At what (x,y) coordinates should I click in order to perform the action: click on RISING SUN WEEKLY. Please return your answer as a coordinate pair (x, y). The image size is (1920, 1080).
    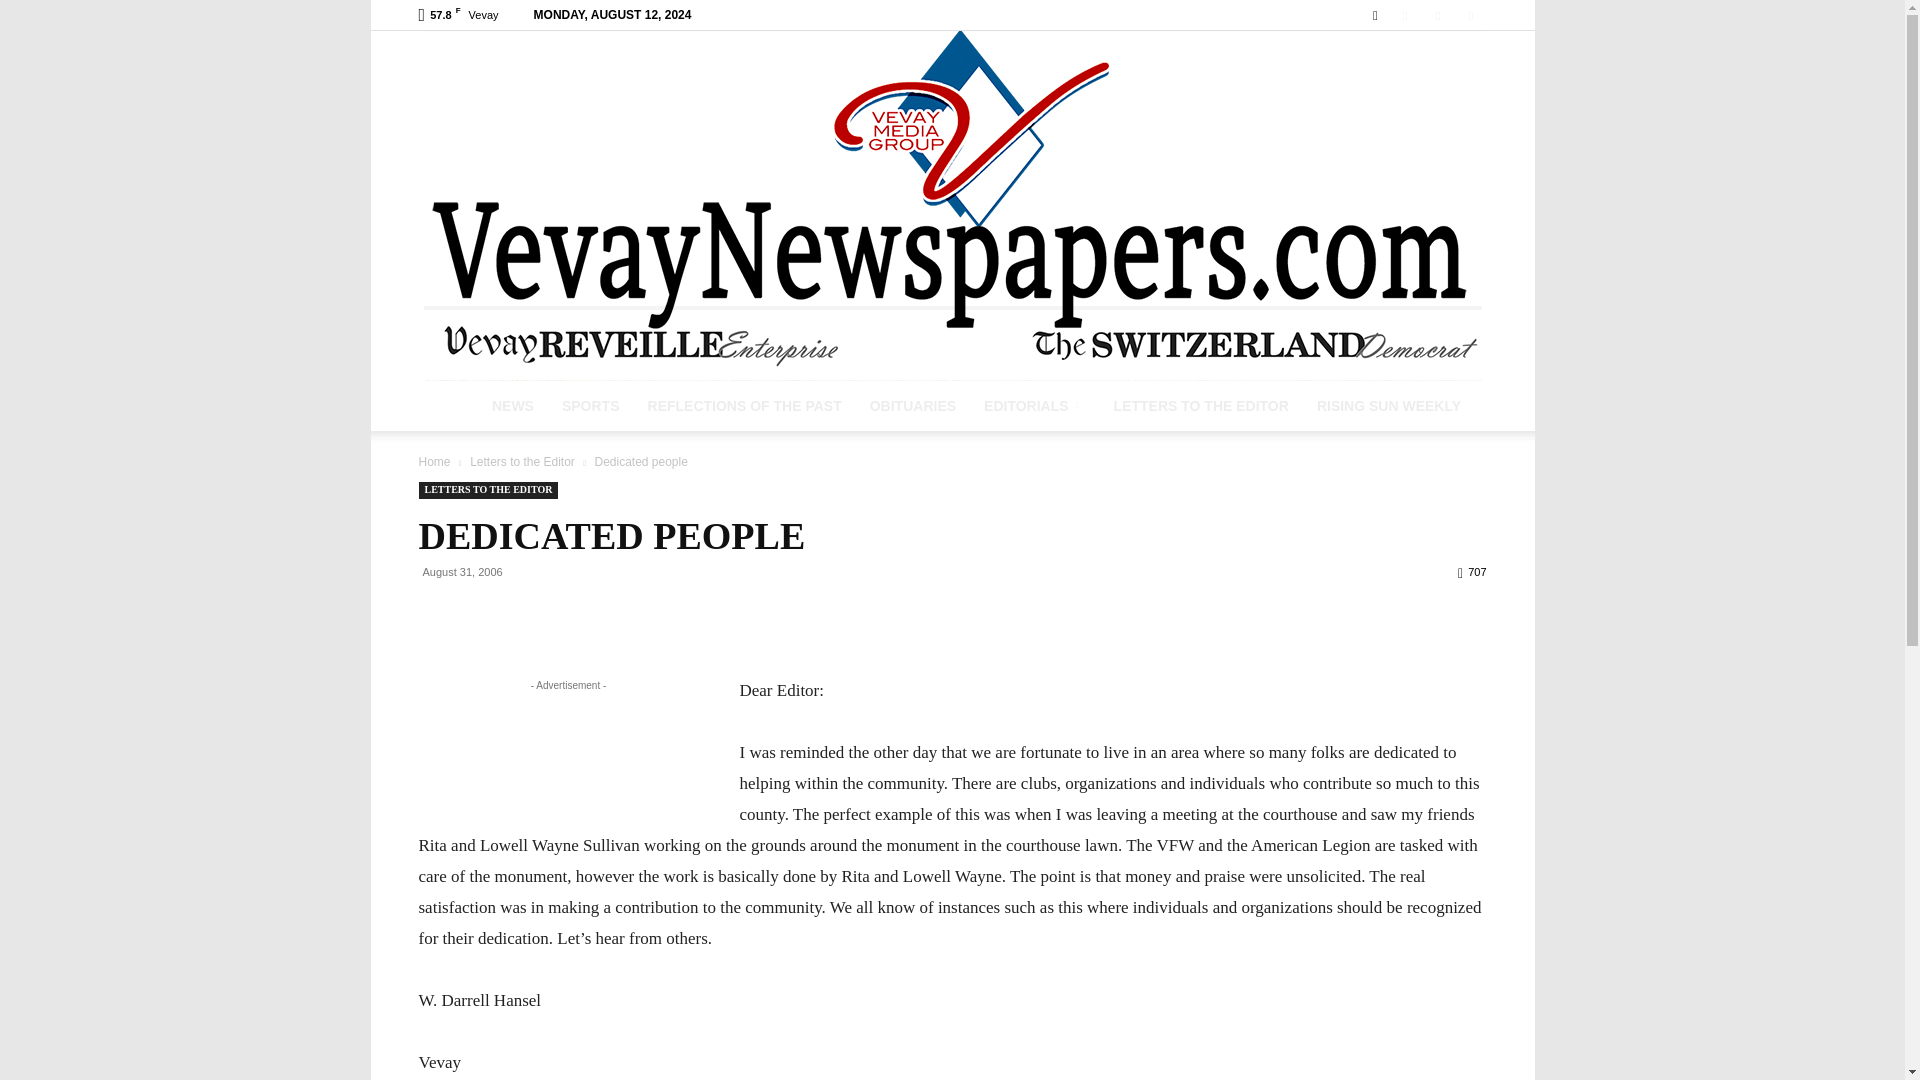
    Looking at the image, I should click on (1388, 406).